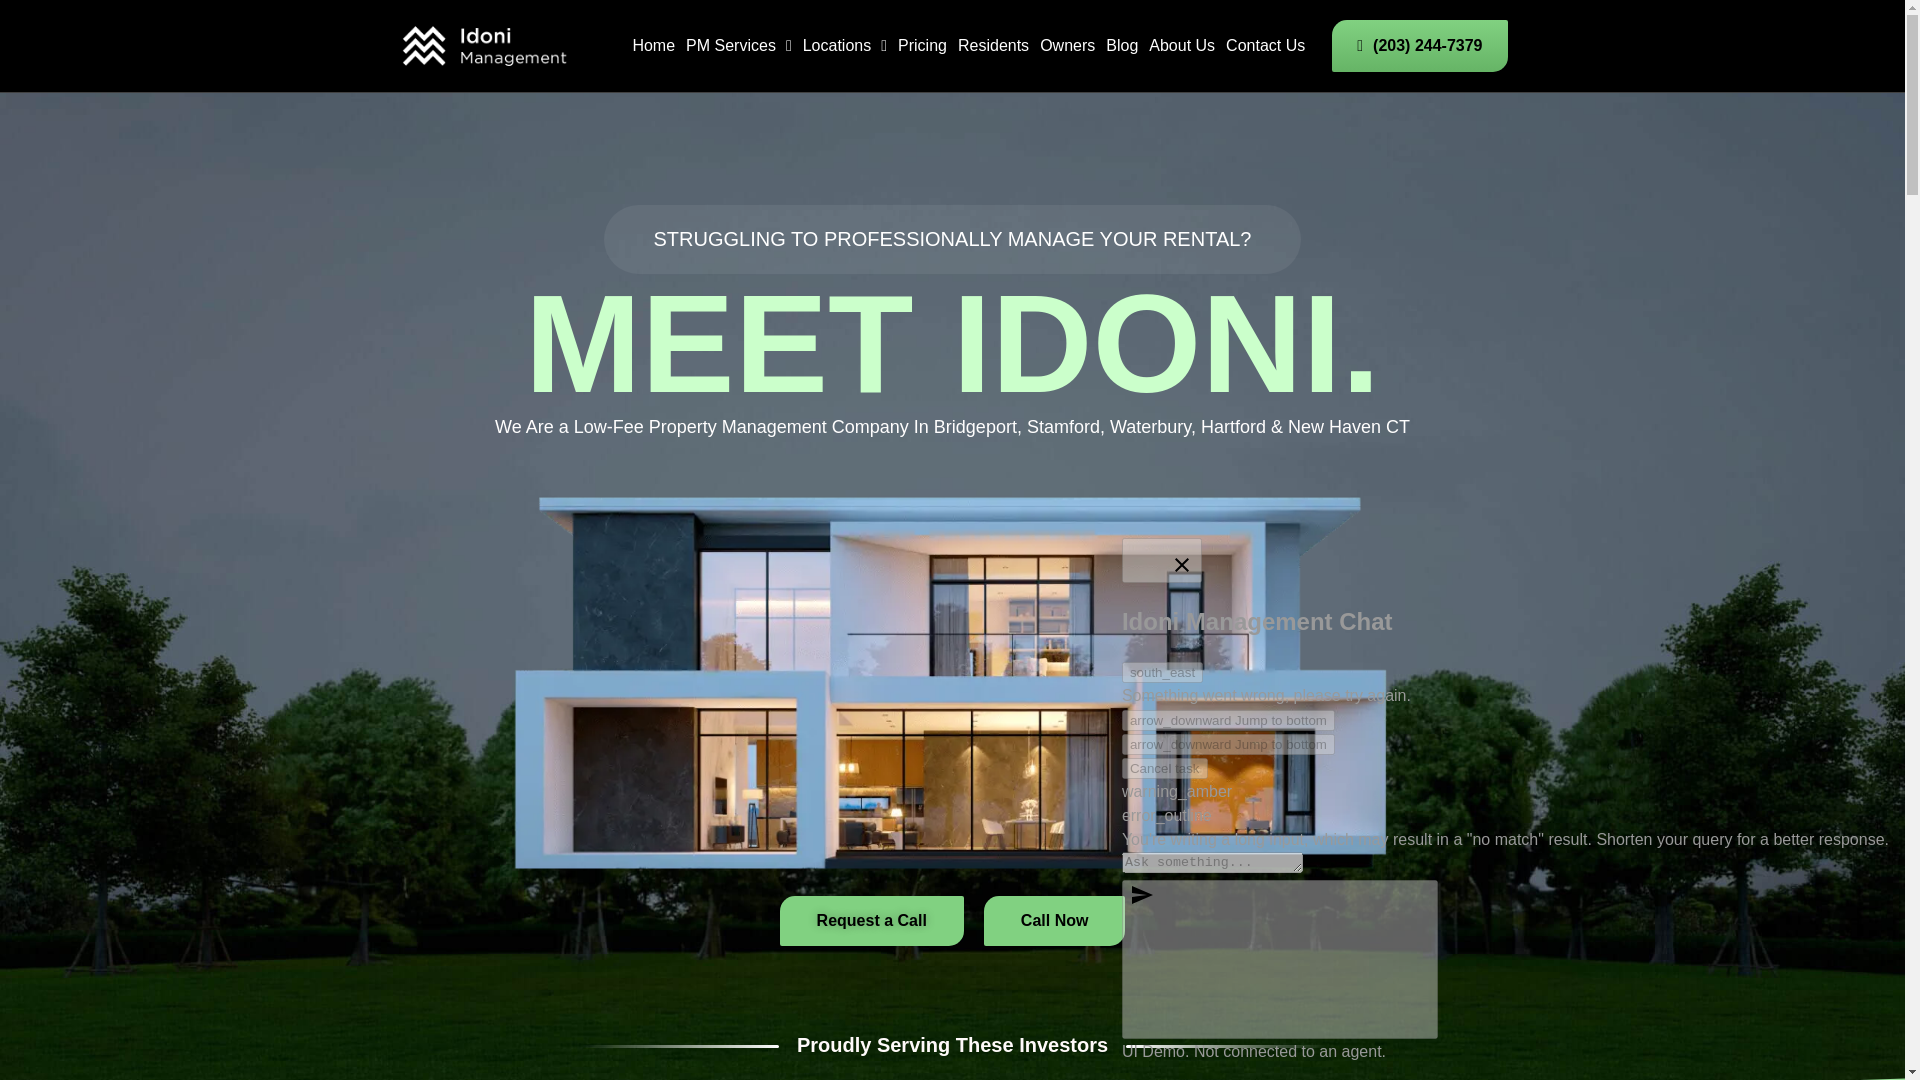 The image size is (1920, 1080). Describe the element at coordinates (844, 46) in the screenshot. I see `Locations` at that location.